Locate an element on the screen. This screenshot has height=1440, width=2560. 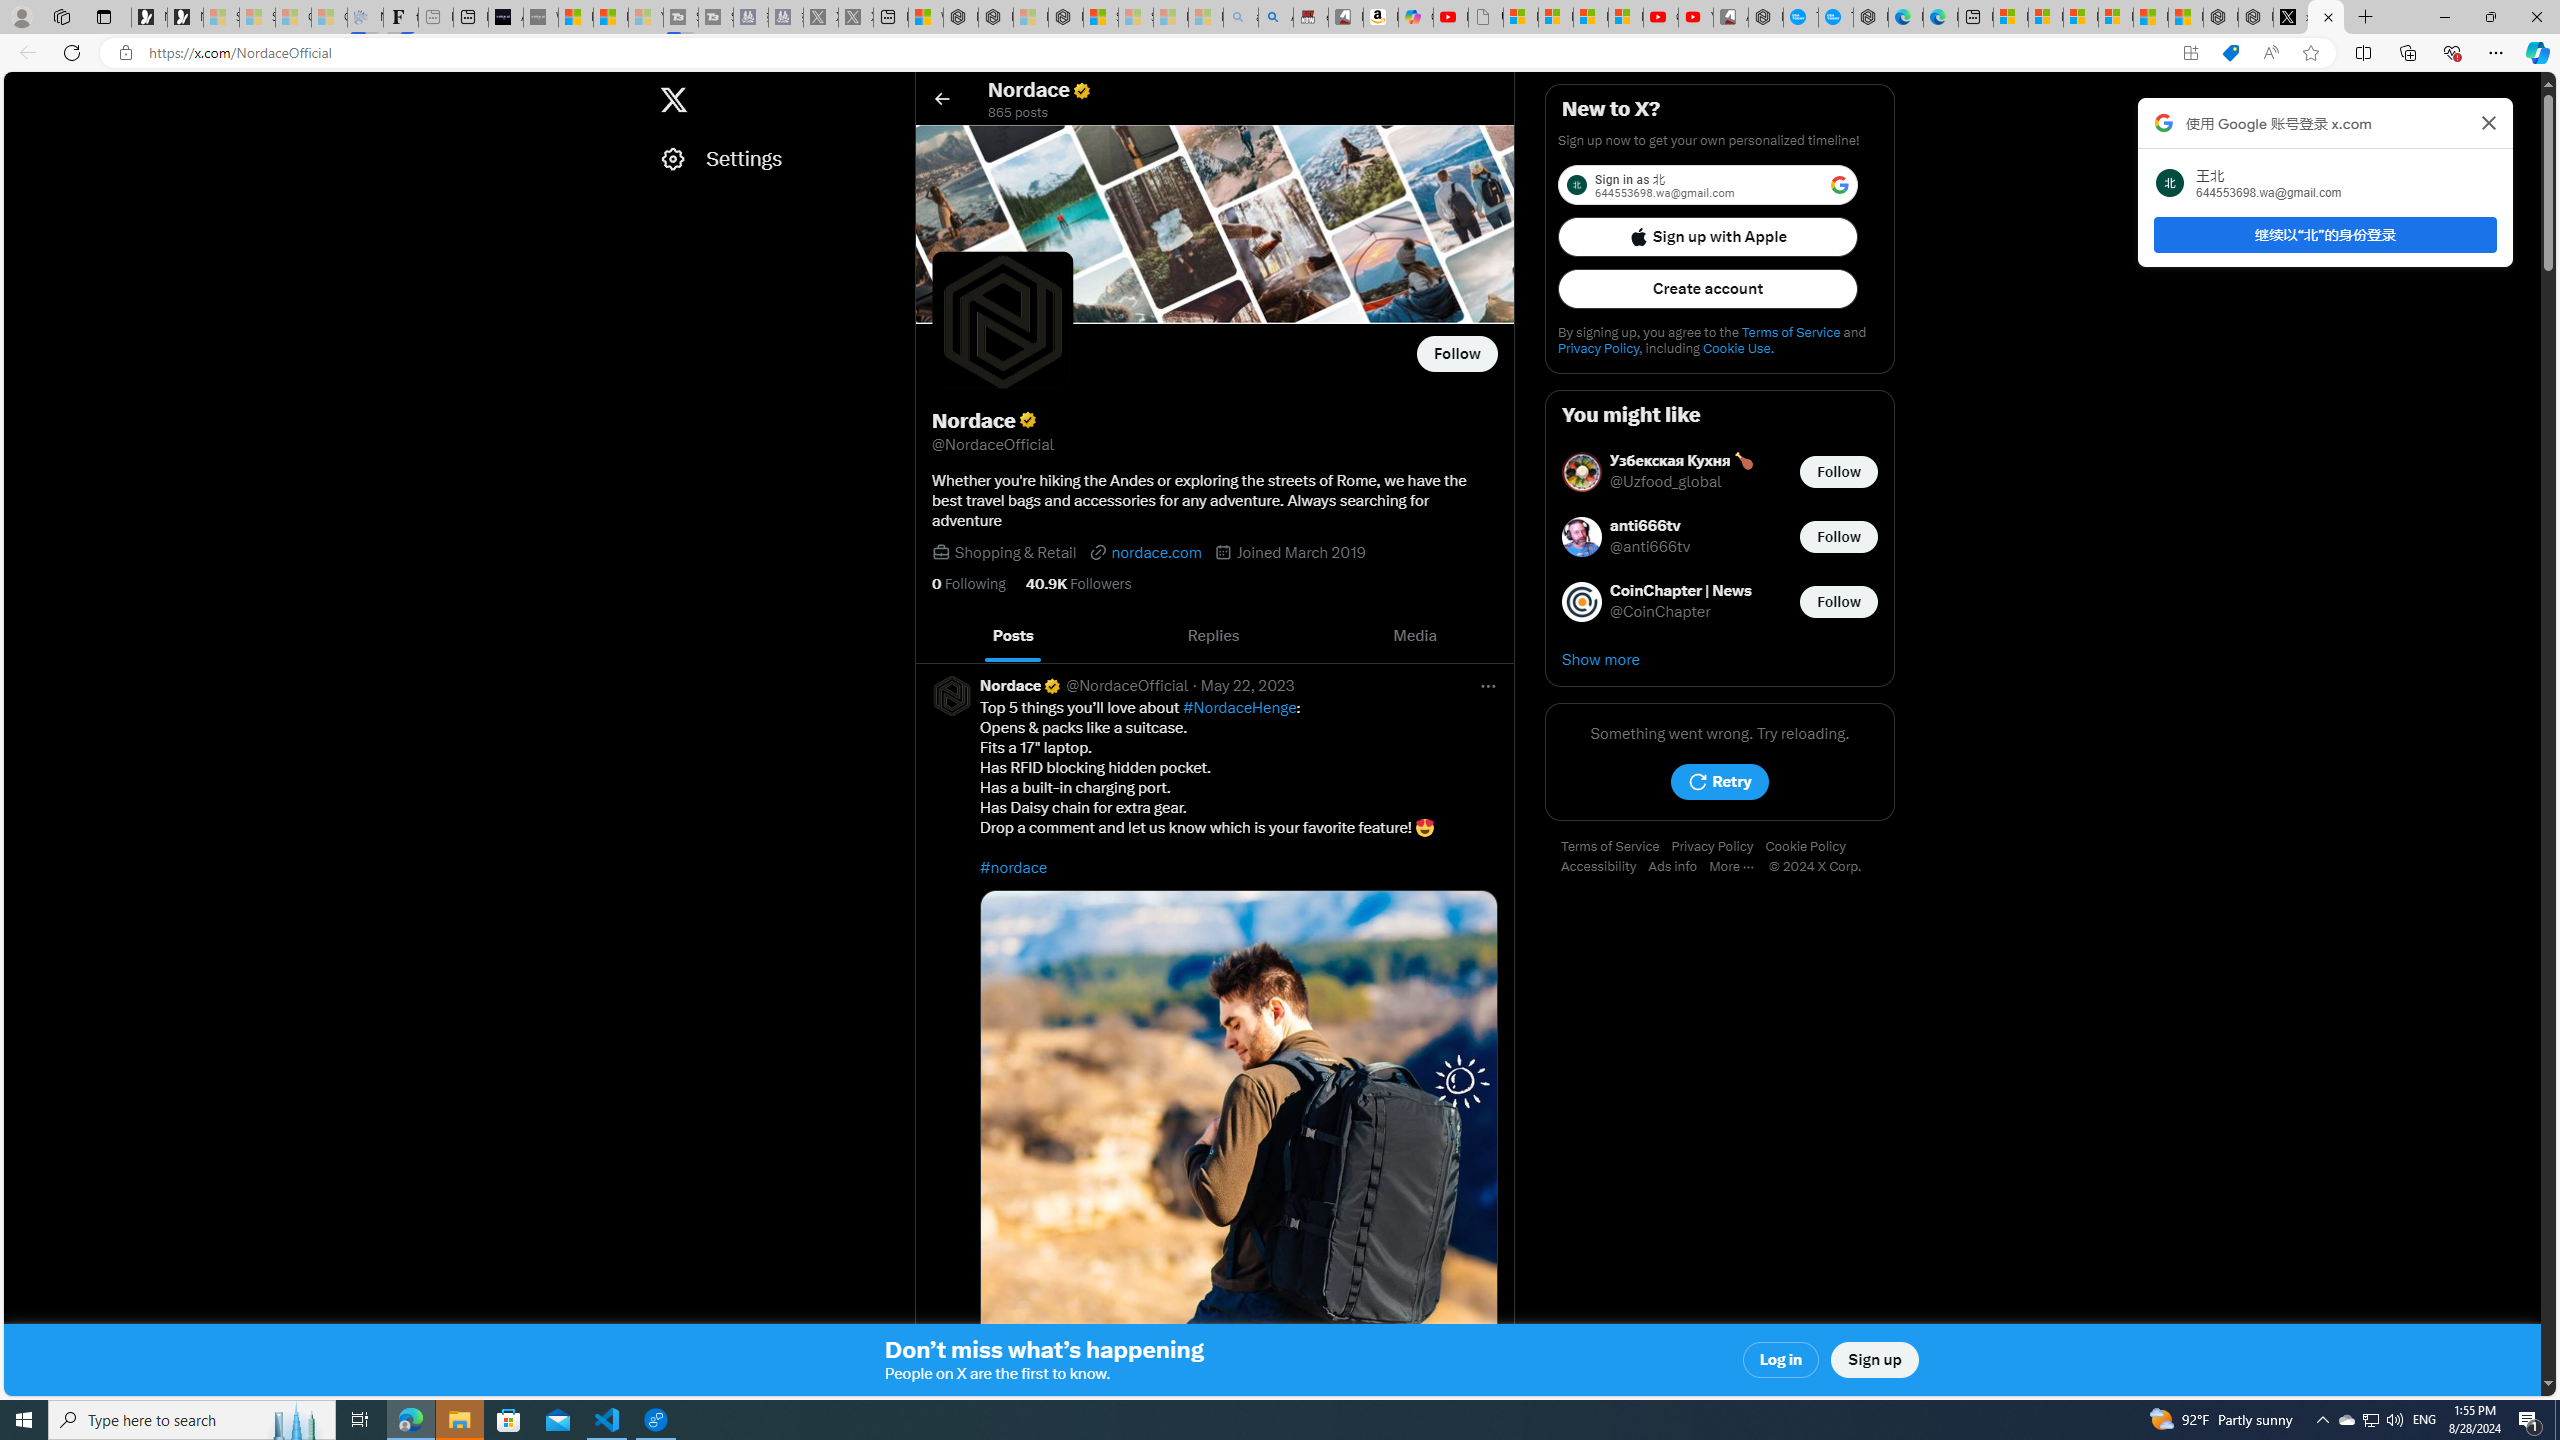
Terms of Service is located at coordinates (1616, 847).